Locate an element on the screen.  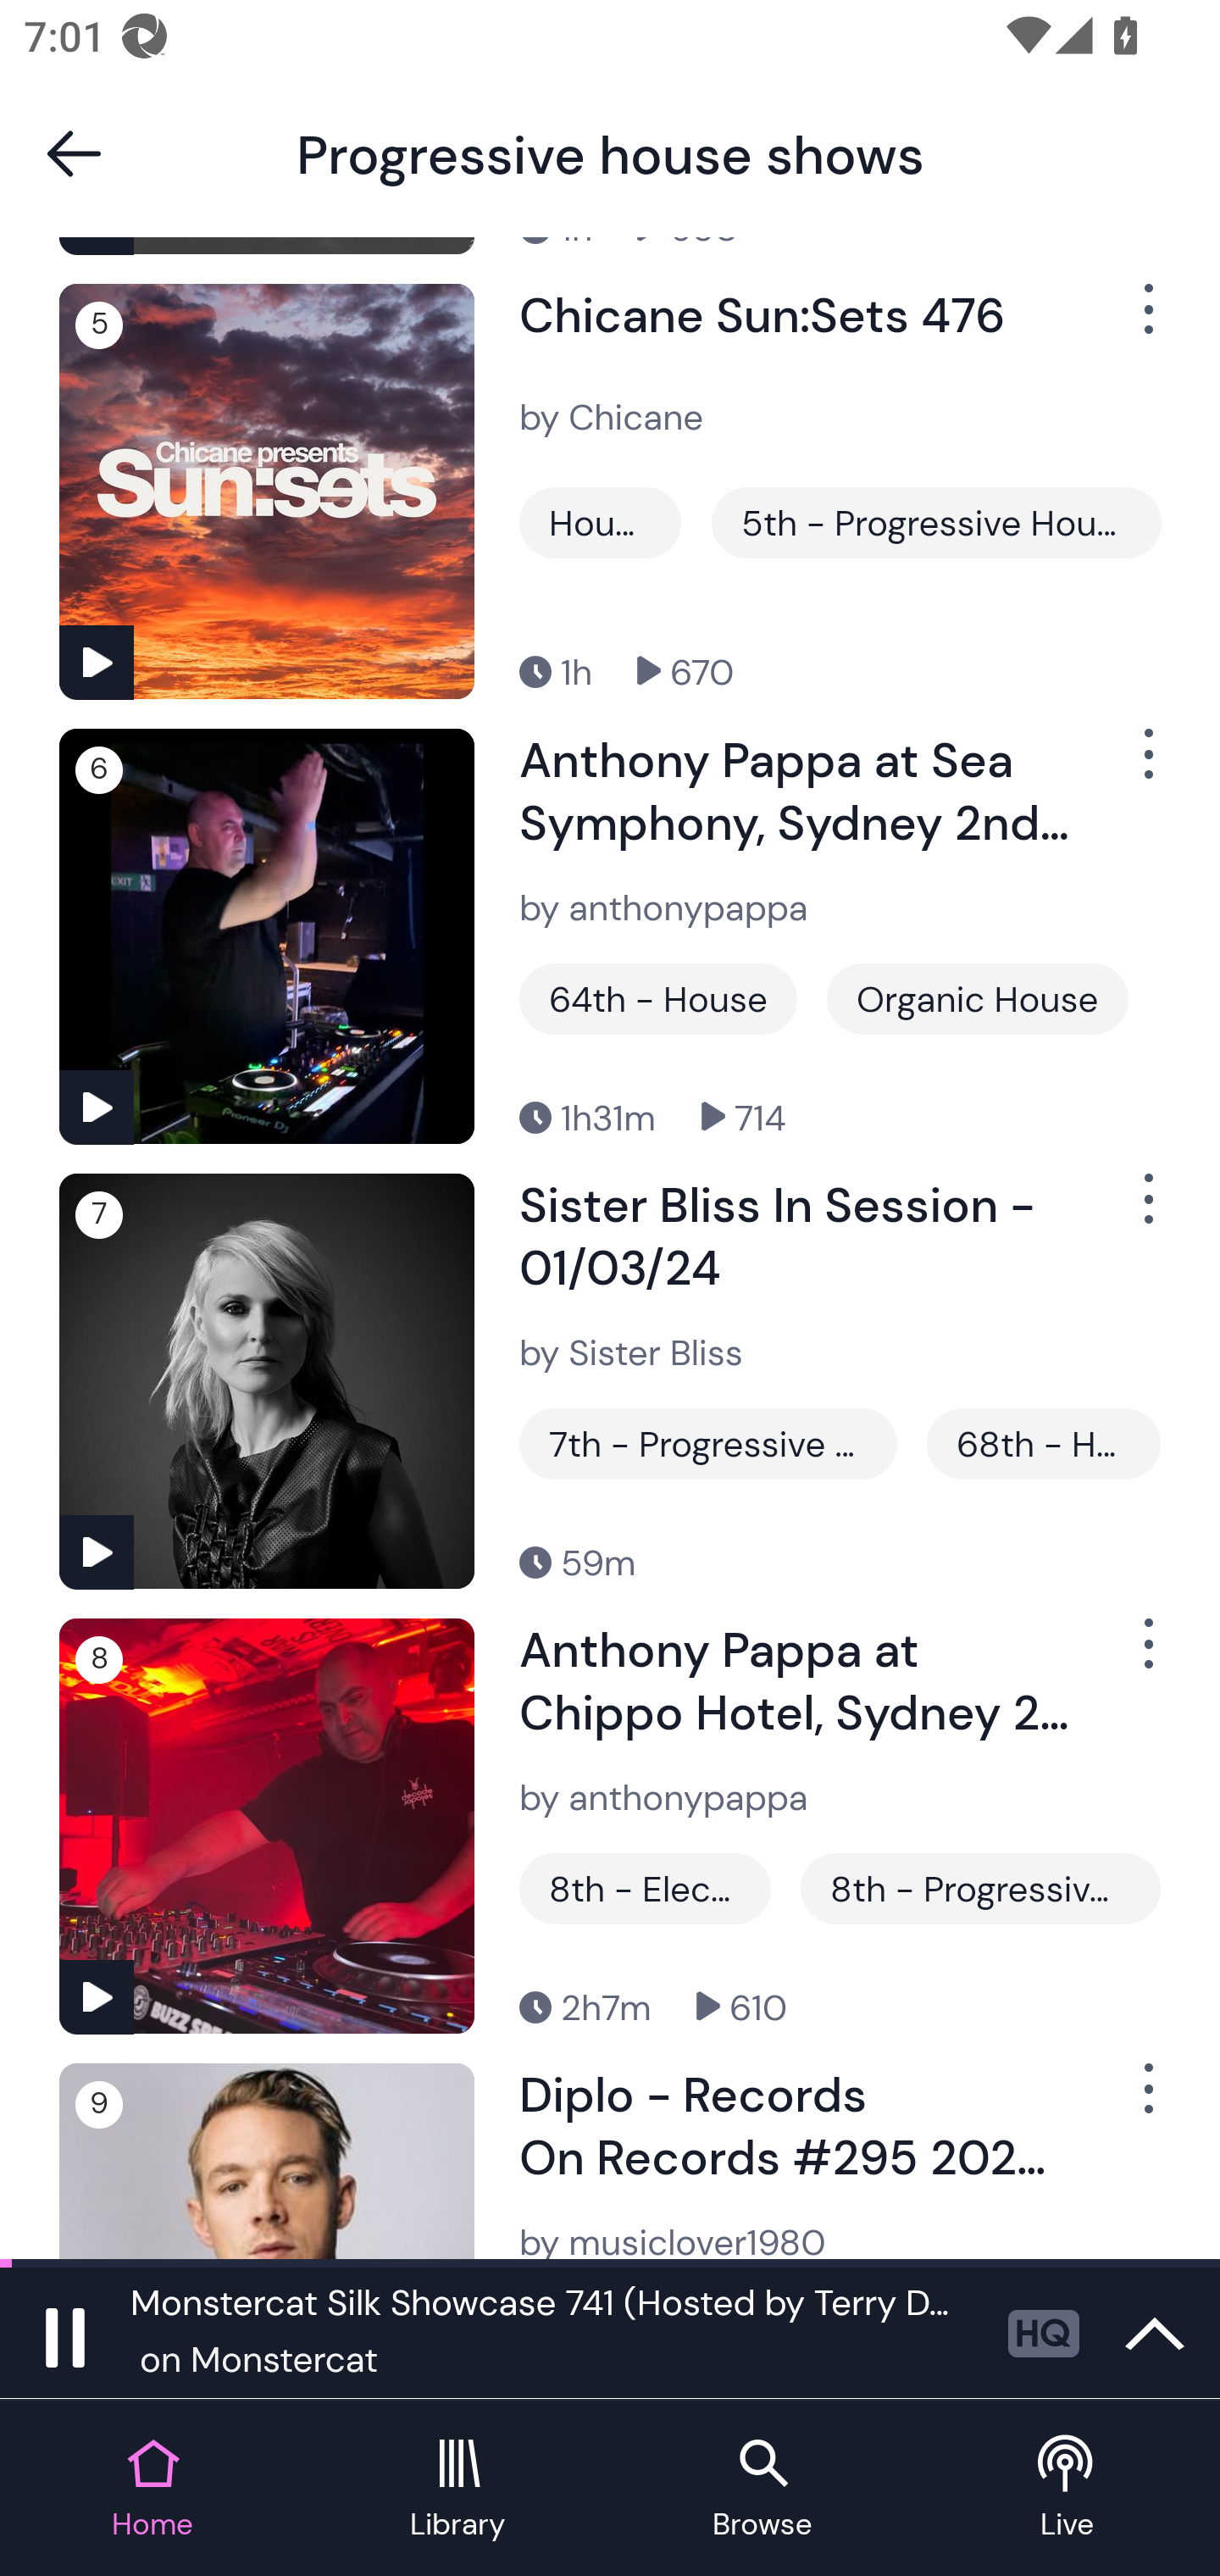
Organic House is located at coordinates (978, 999).